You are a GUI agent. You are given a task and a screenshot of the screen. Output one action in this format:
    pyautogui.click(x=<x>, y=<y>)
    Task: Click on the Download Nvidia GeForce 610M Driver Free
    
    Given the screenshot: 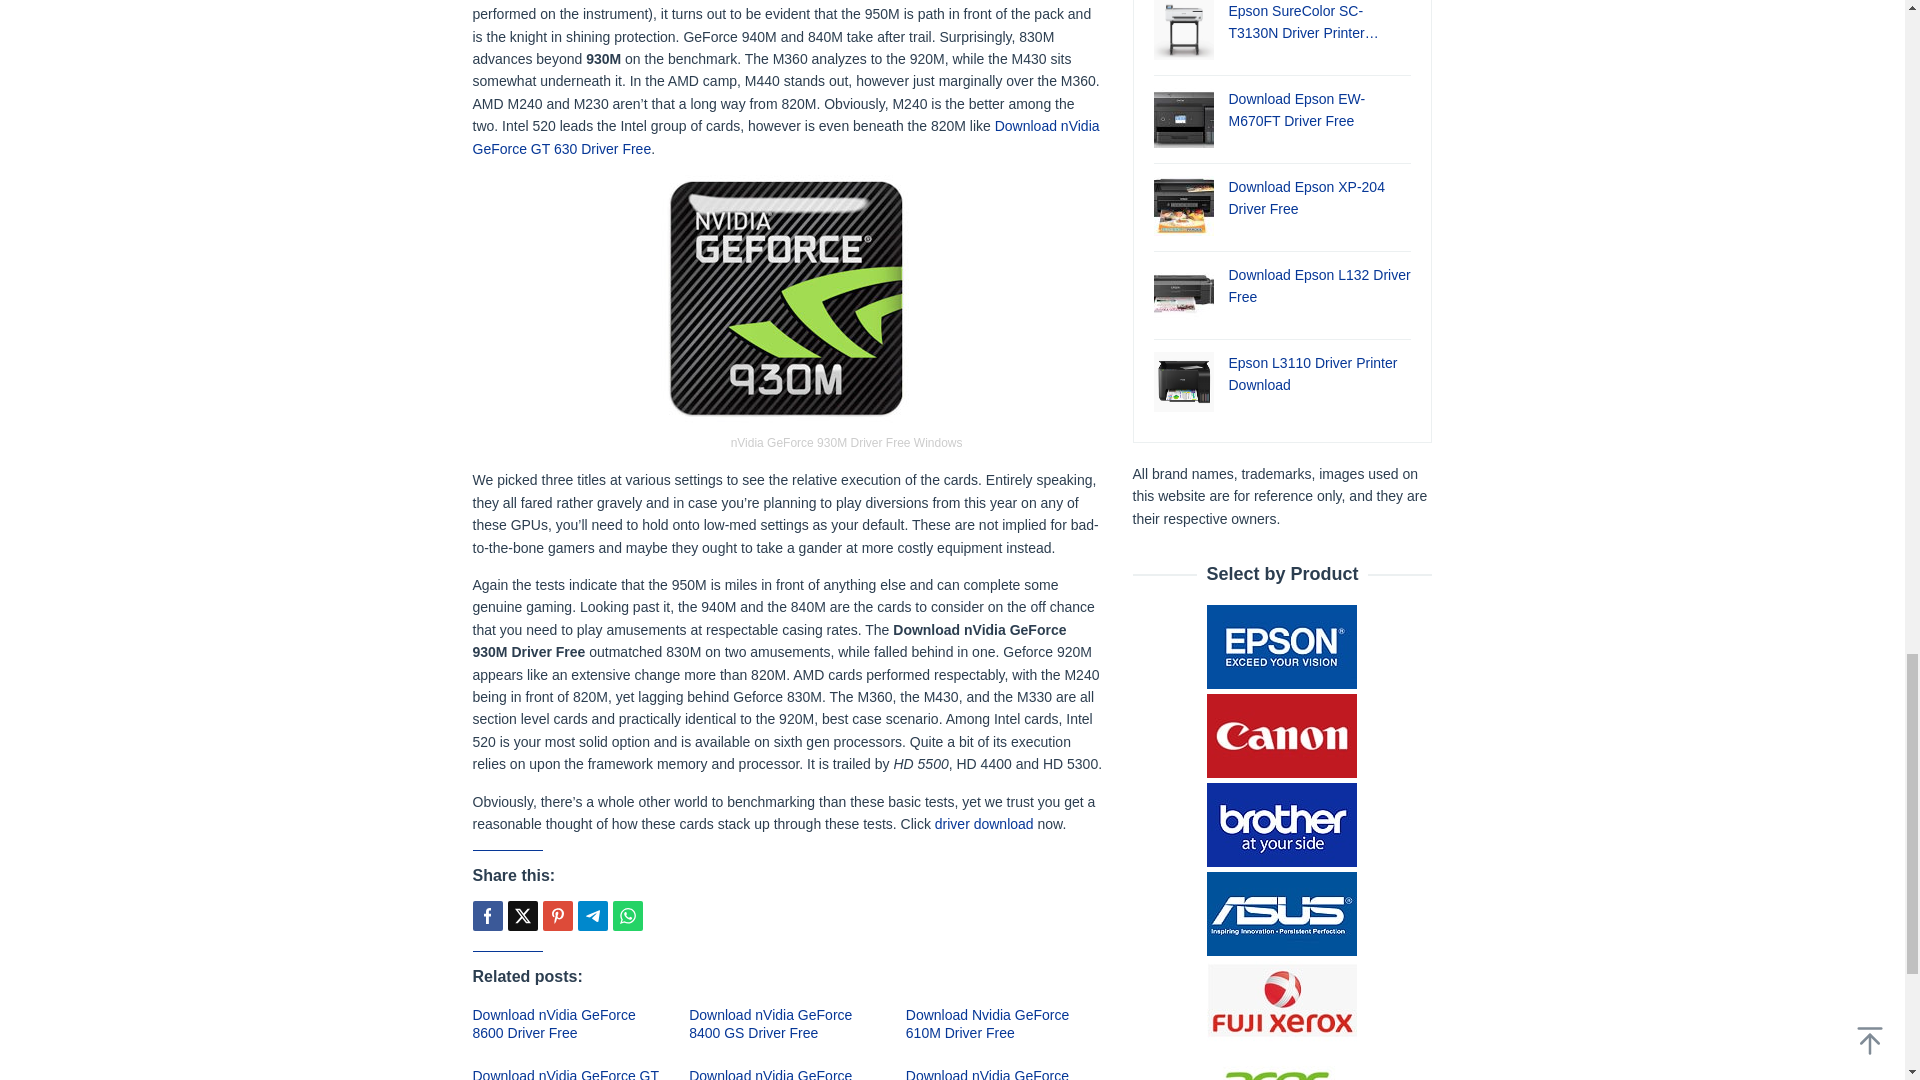 What is the action you would take?
    pyautogui.click(x=988, y=1024)
    